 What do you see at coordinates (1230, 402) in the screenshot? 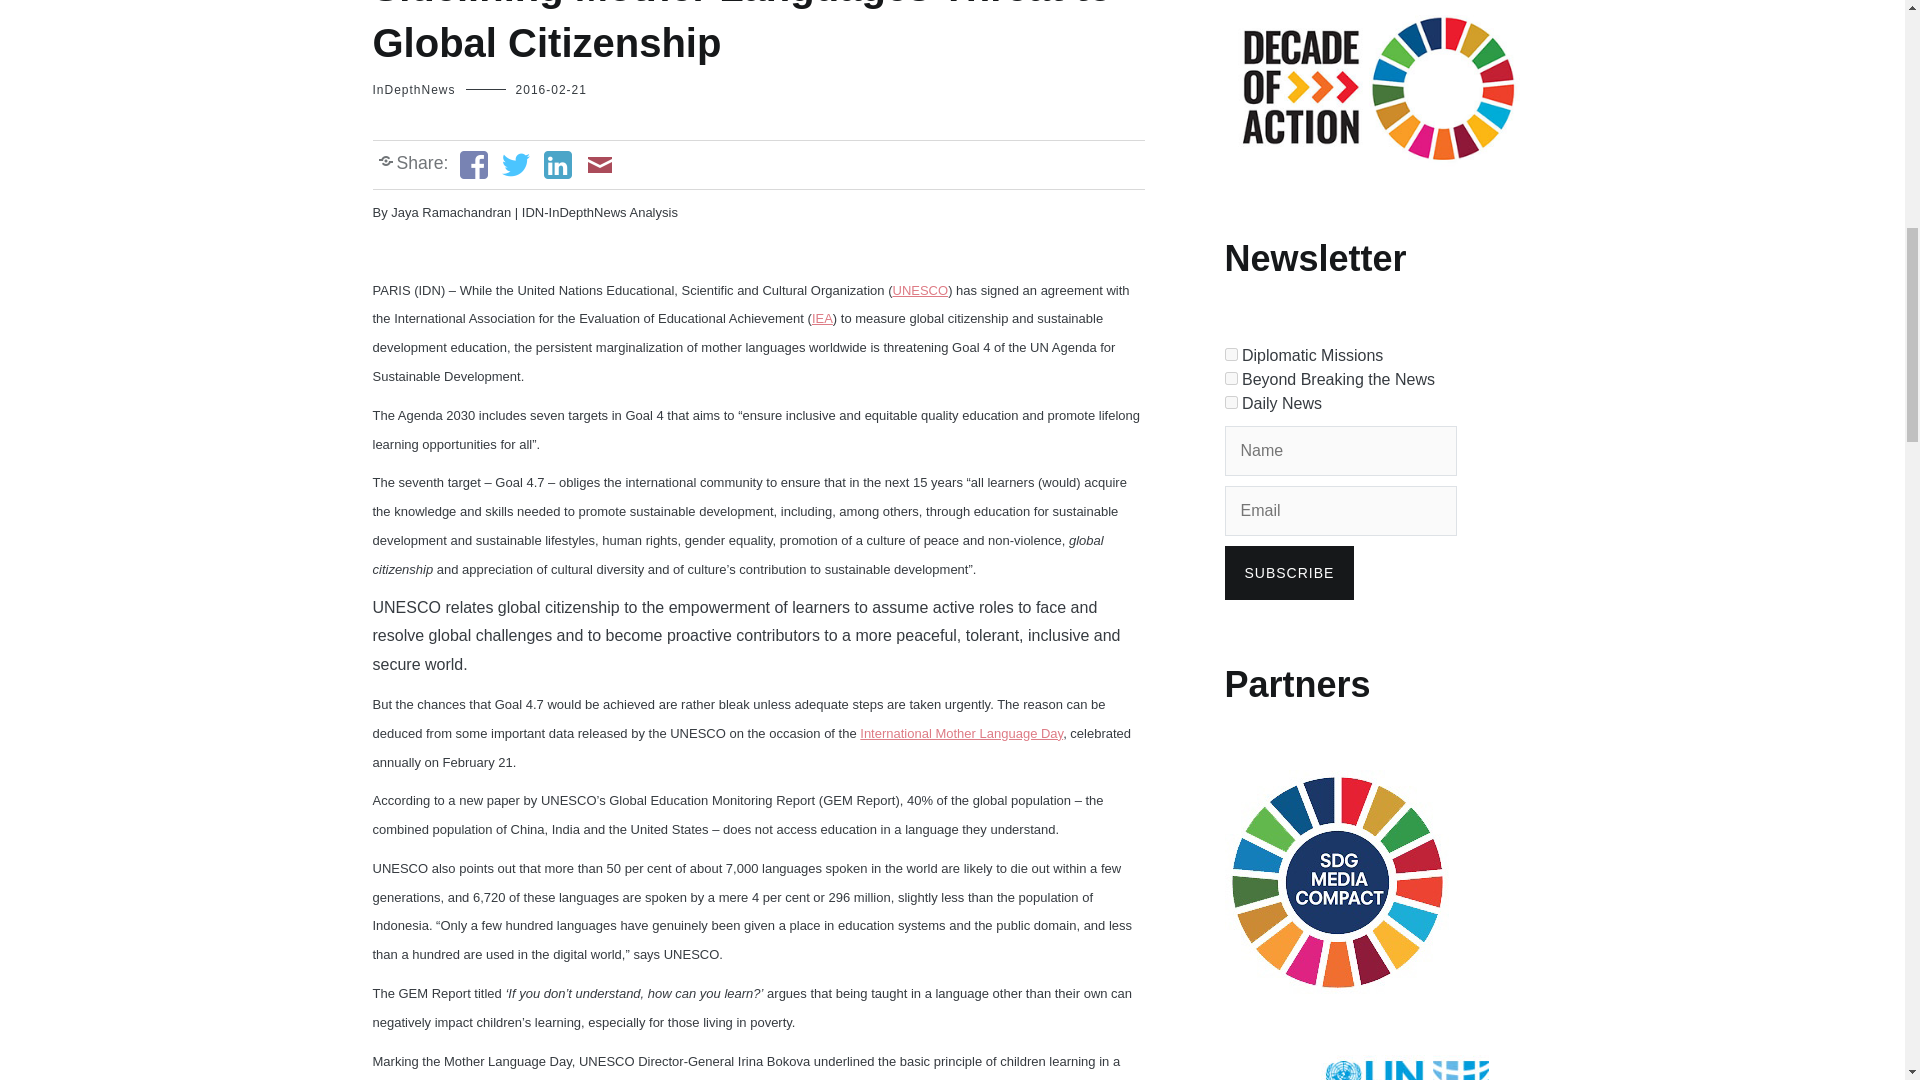
I see `10` at bounding box center [1230, 402].